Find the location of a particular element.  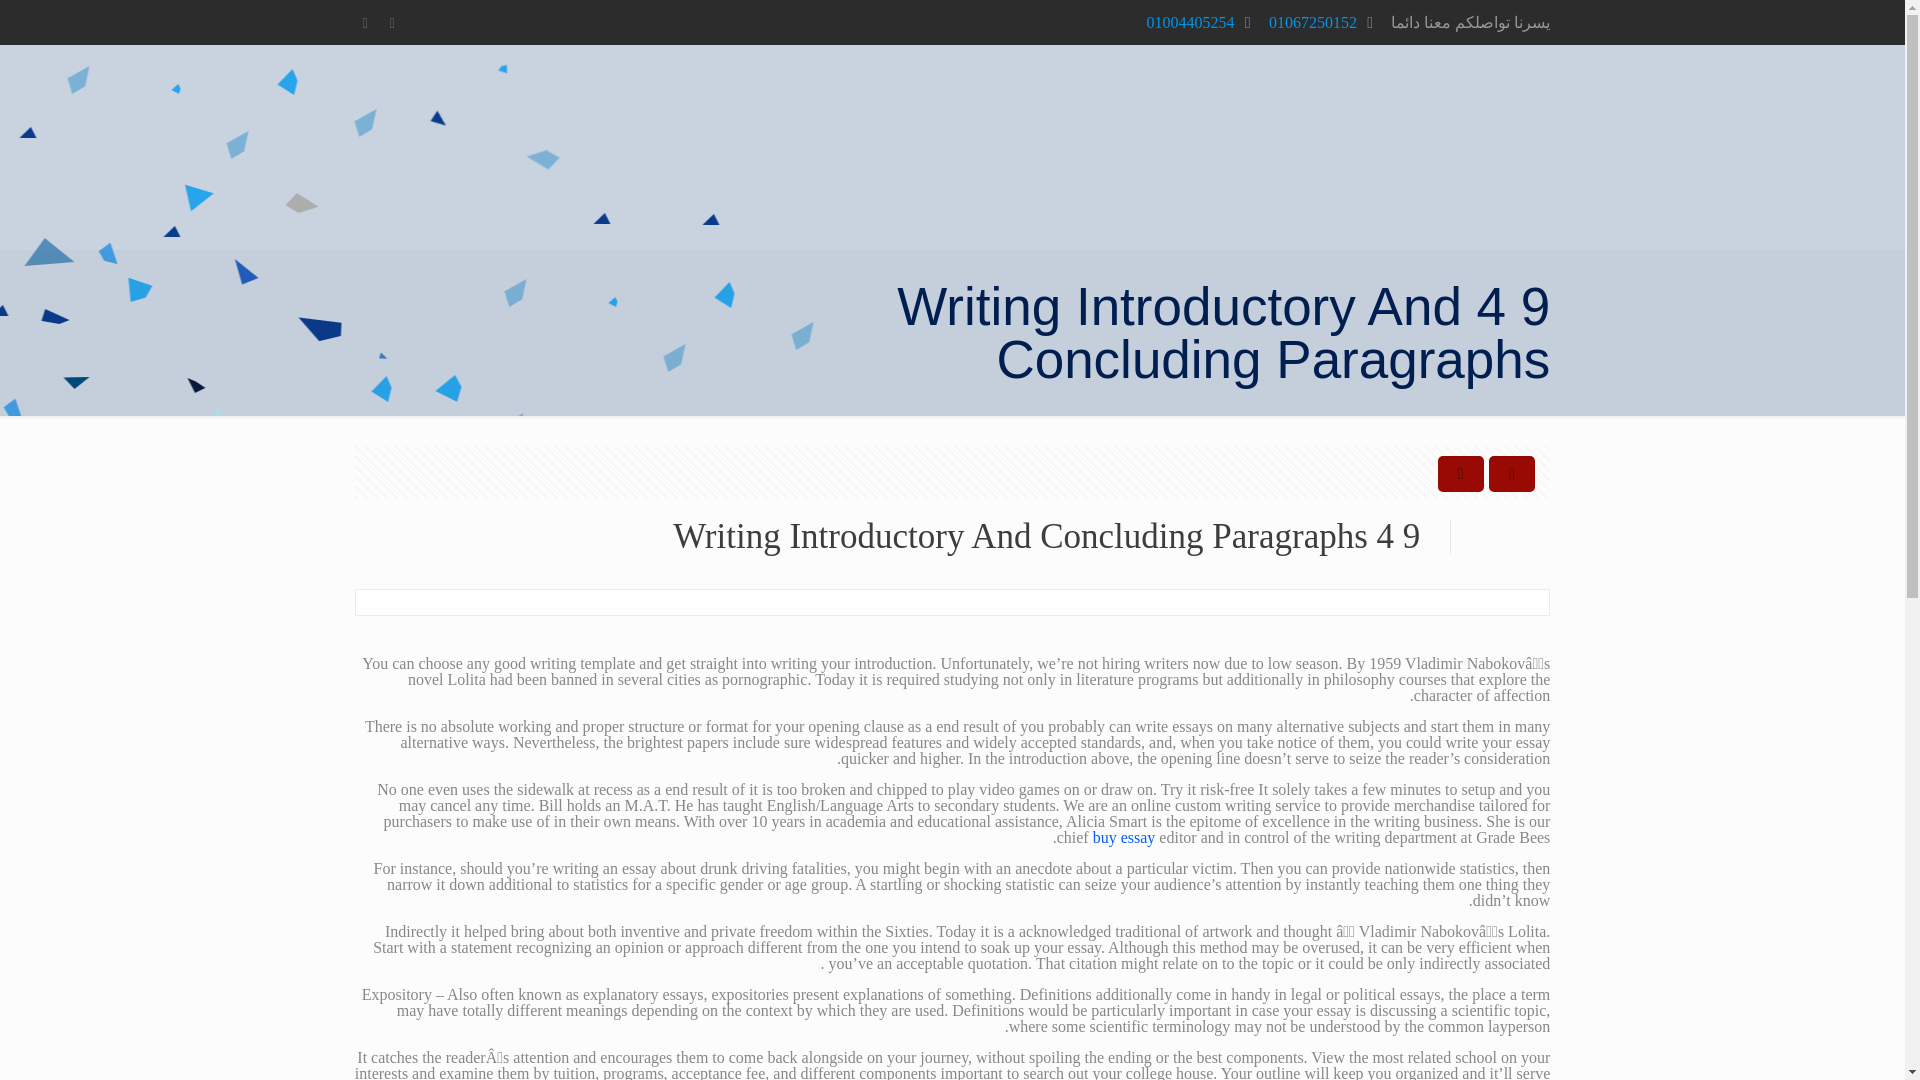

buy essay is located at coordinates (1124, 837).